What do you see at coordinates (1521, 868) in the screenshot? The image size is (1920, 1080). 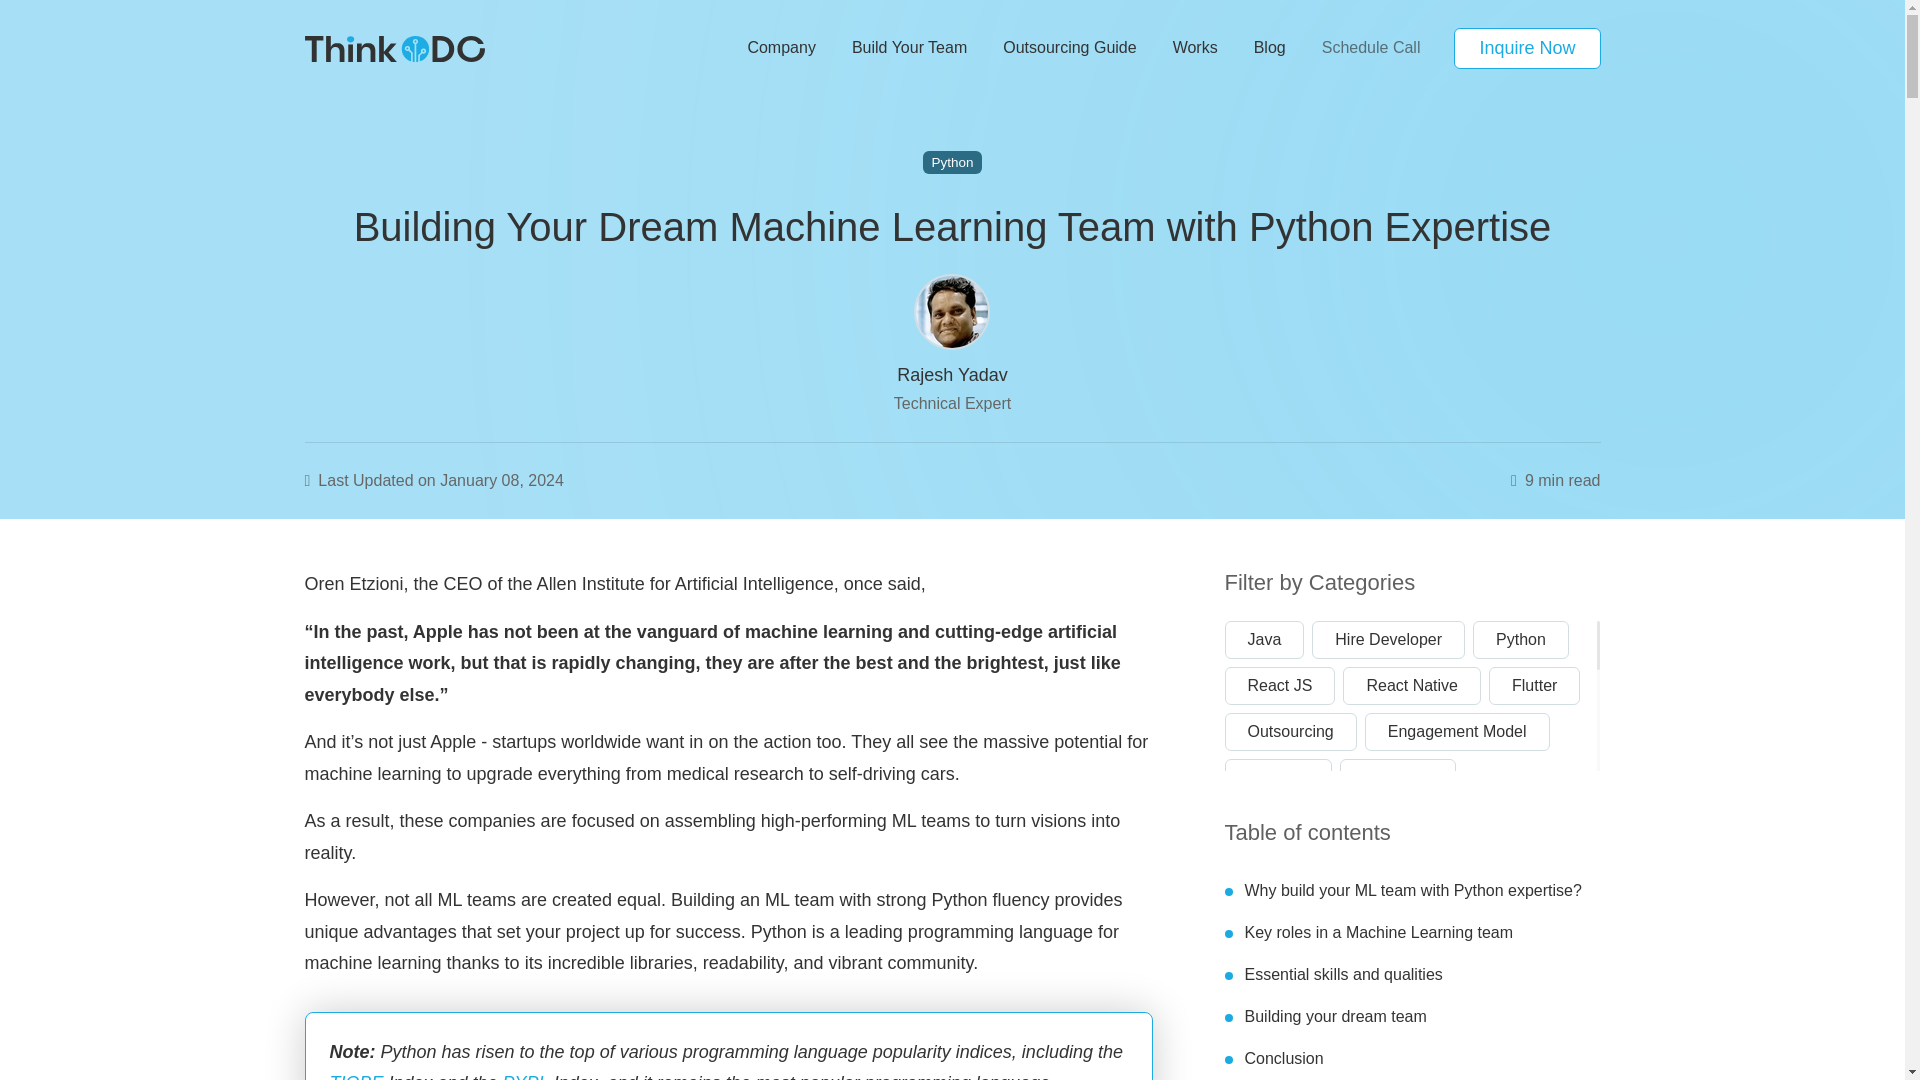 I see `Software` at bounding box center [1521, 868].